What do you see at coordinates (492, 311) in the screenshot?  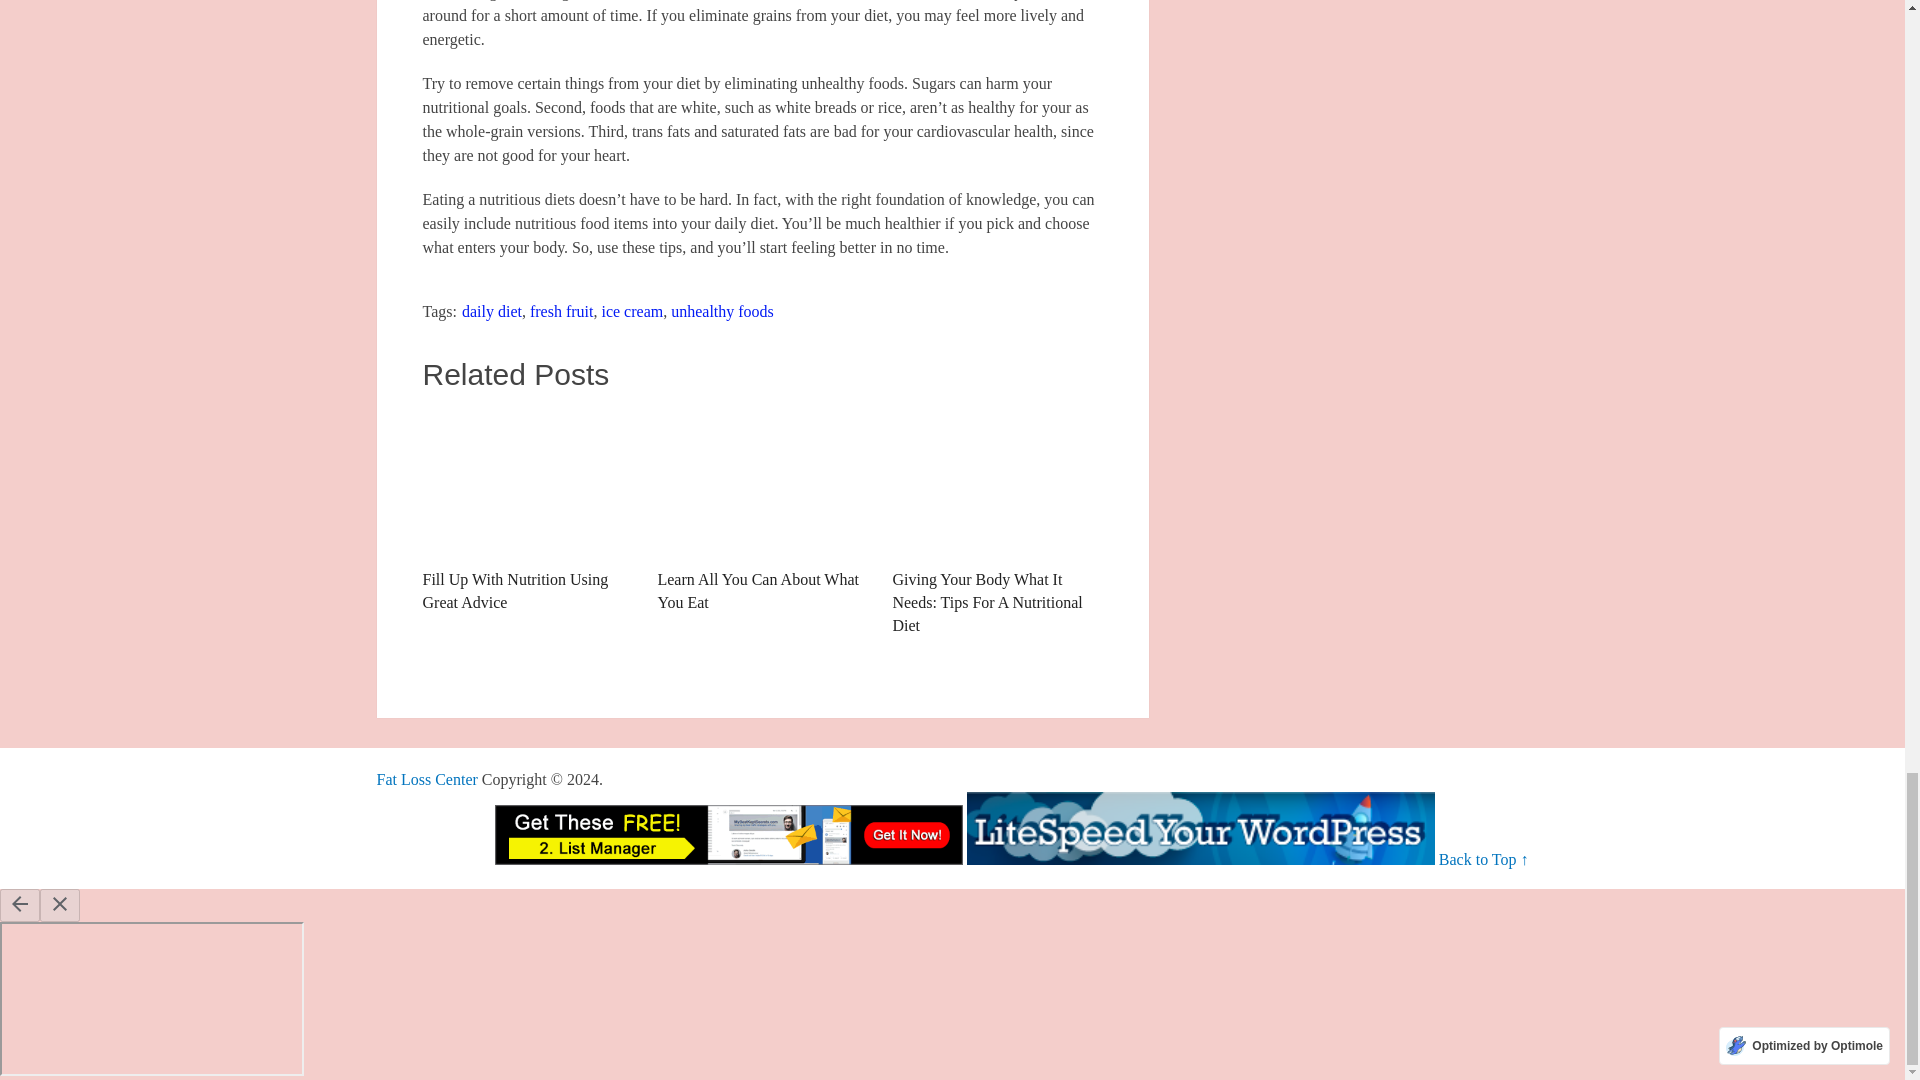 I see `daily diet` at bounding box center [492, 311].